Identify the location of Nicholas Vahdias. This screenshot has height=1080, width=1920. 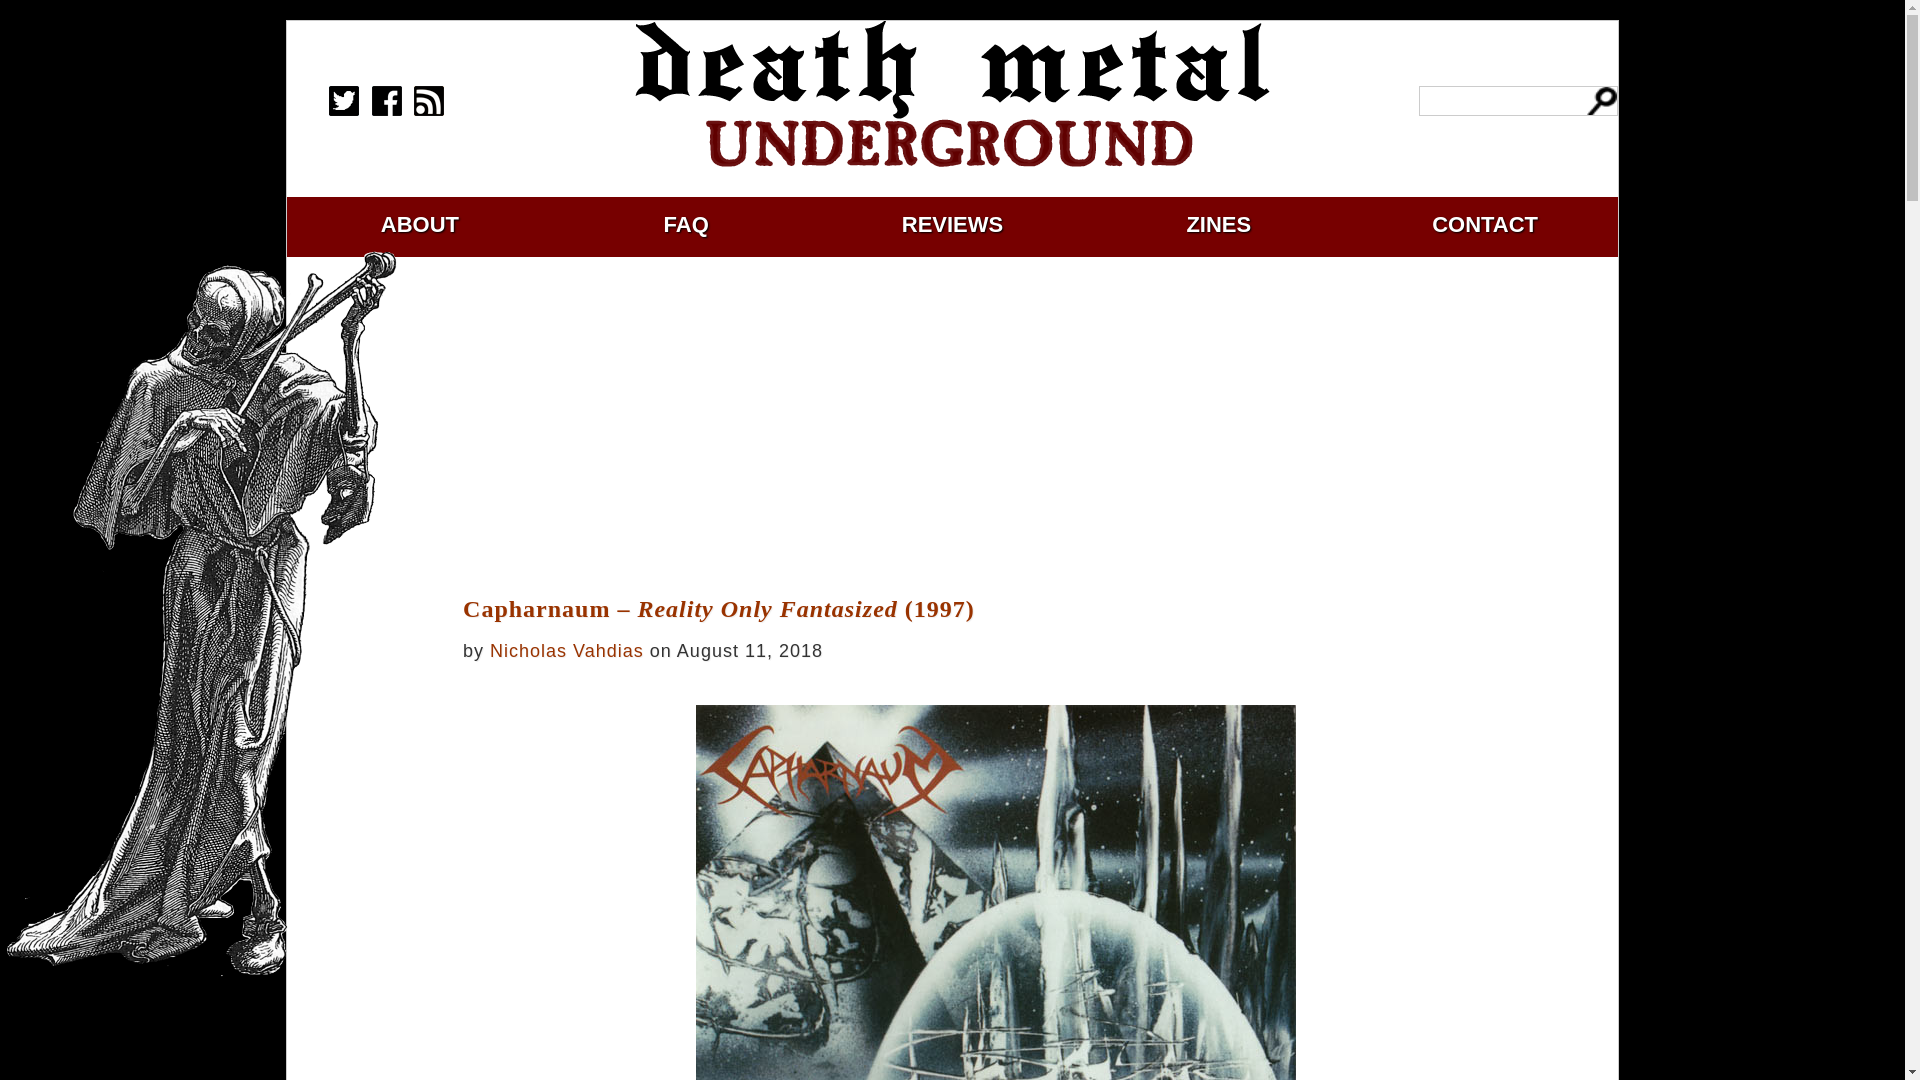
(566, 650).